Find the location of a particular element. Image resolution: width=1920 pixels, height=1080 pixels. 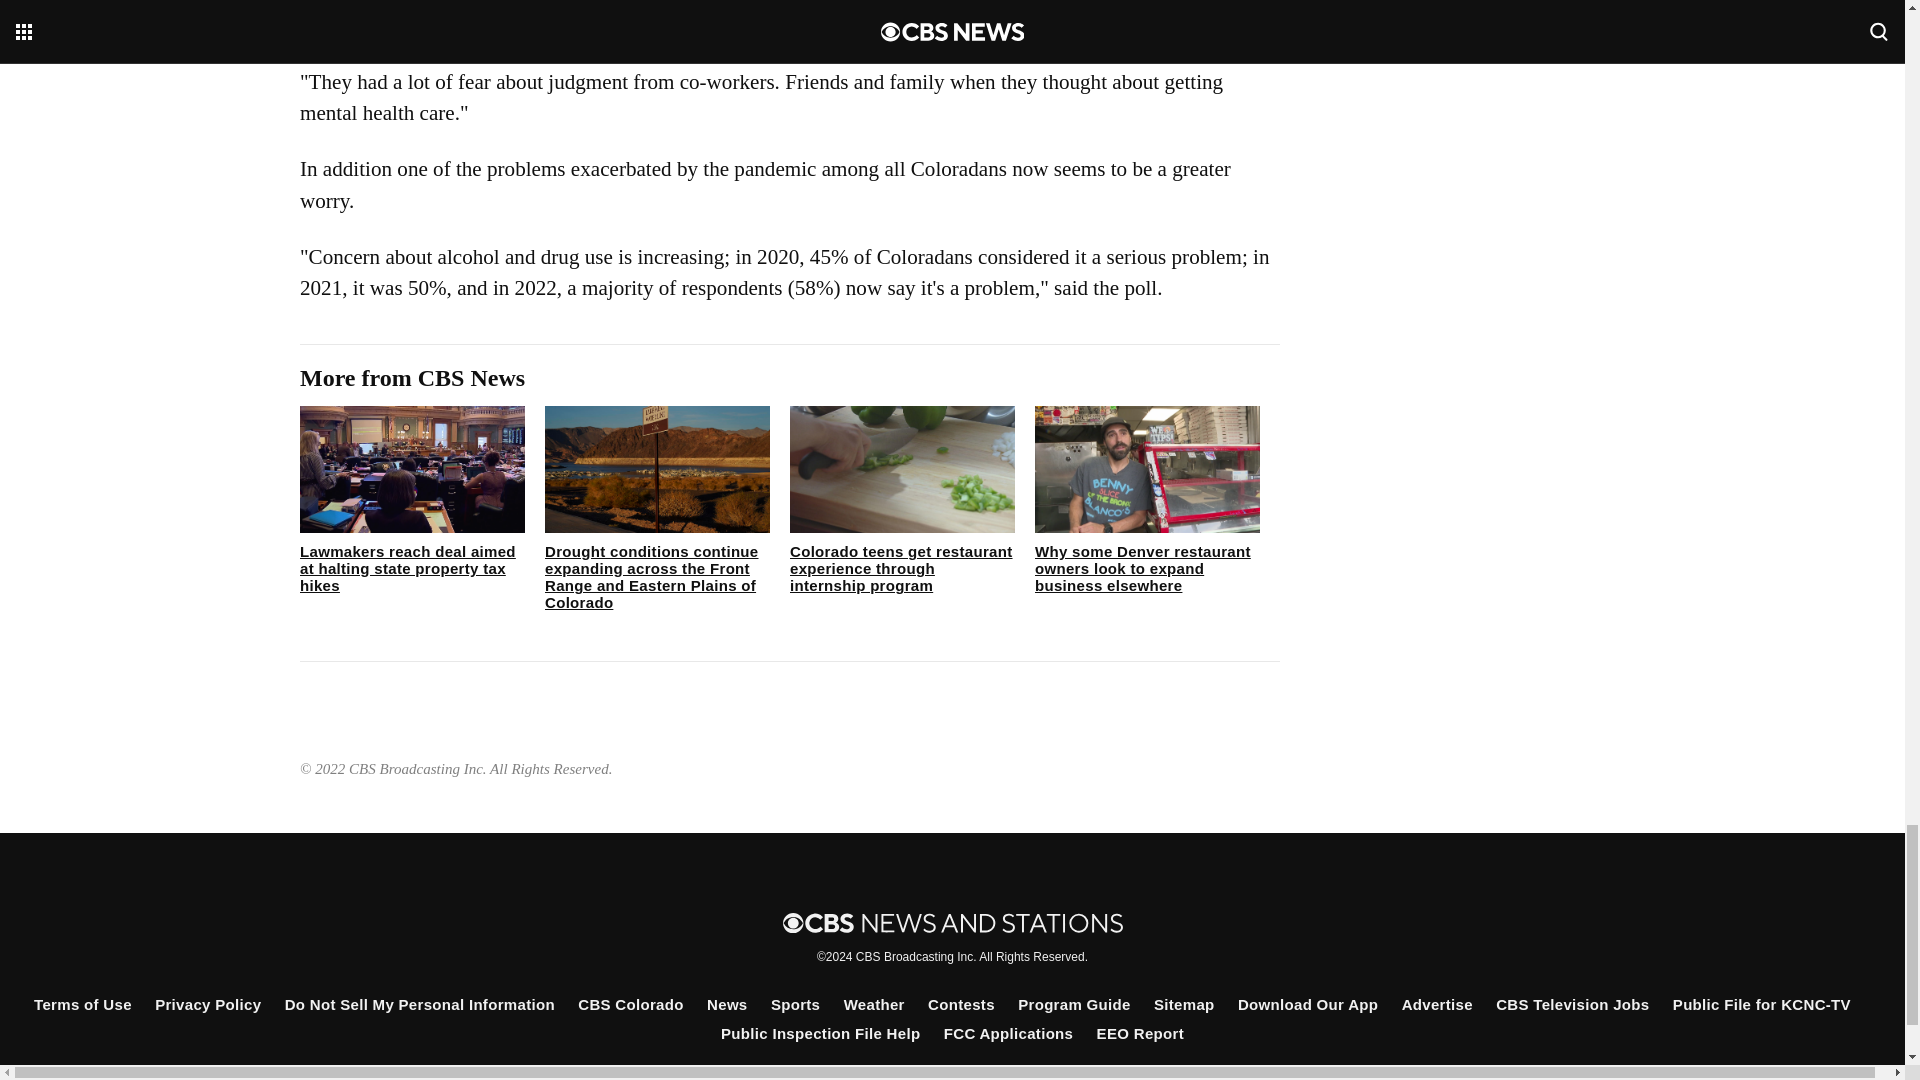

facebook is located at coordinates (849, 1076).